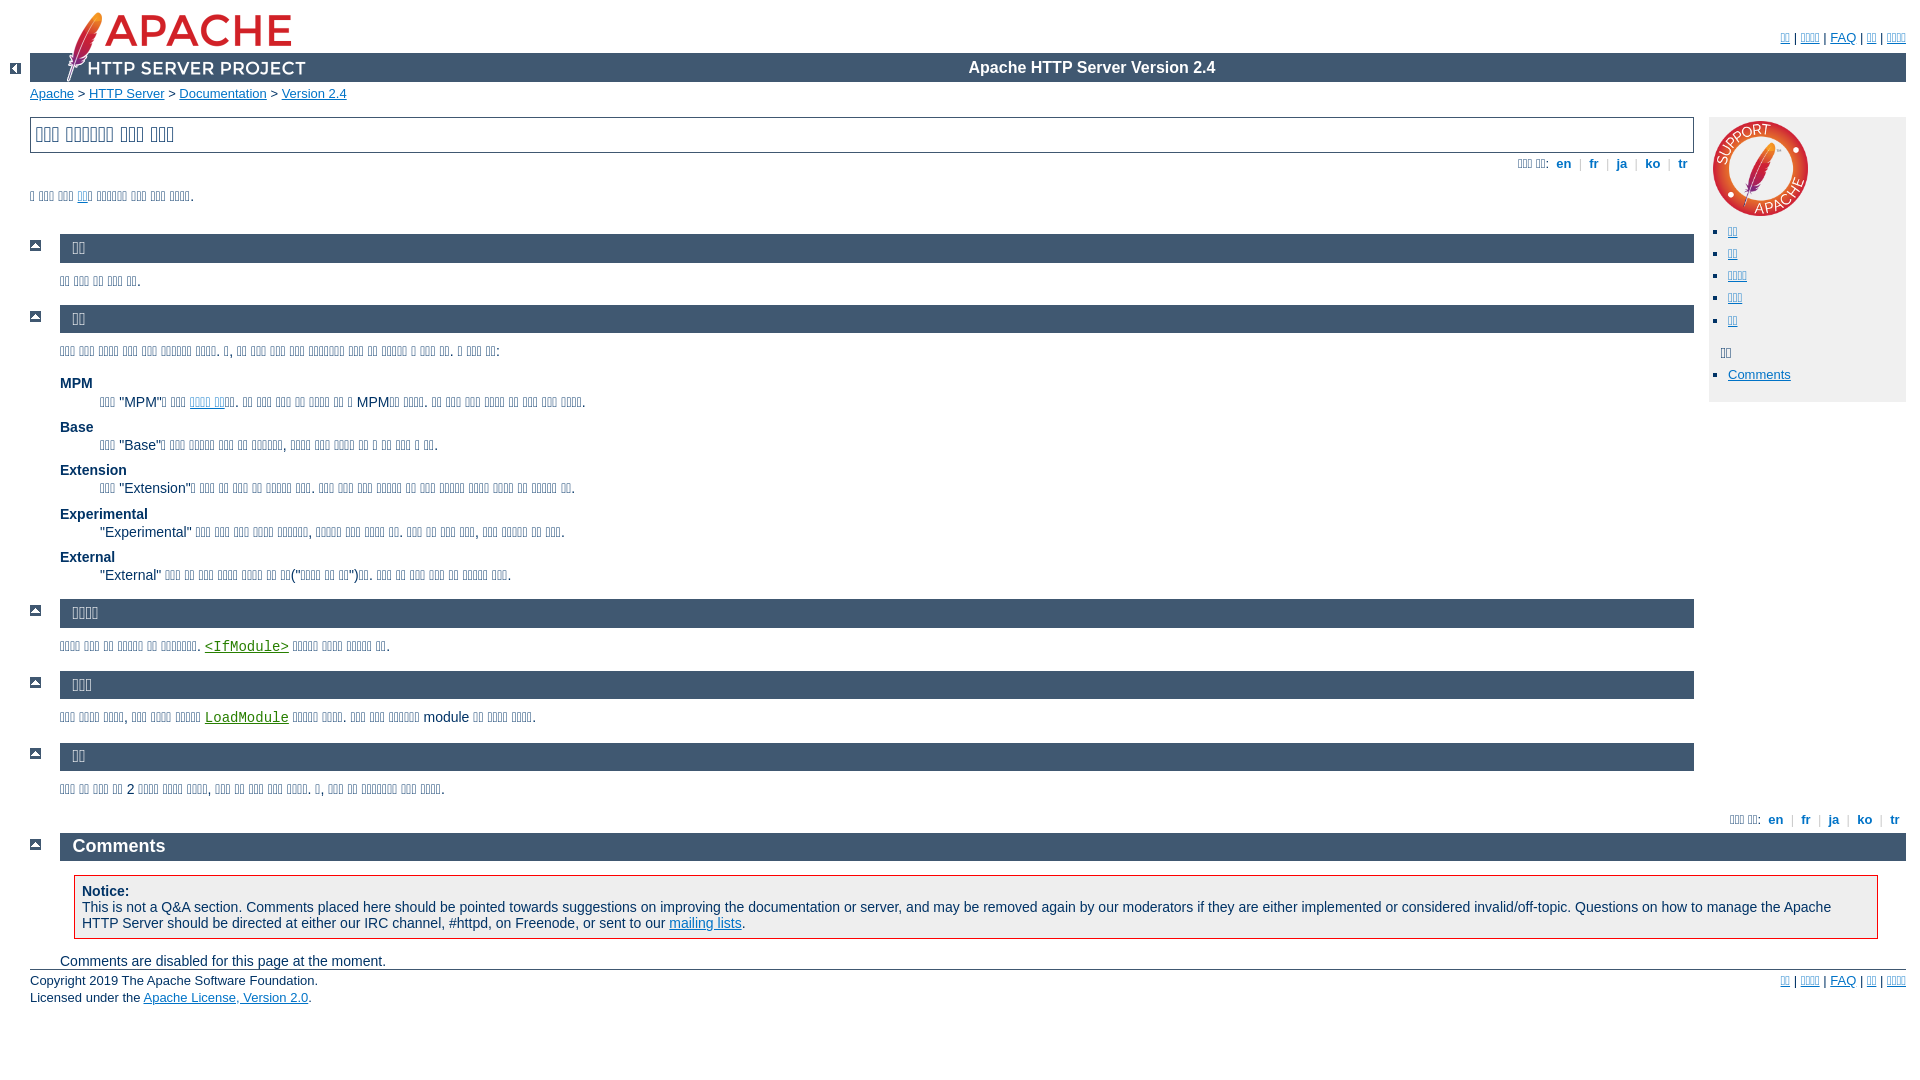 This screenshot has width=1920, height=1080. I want to click on  ja , so click(1622, 163).